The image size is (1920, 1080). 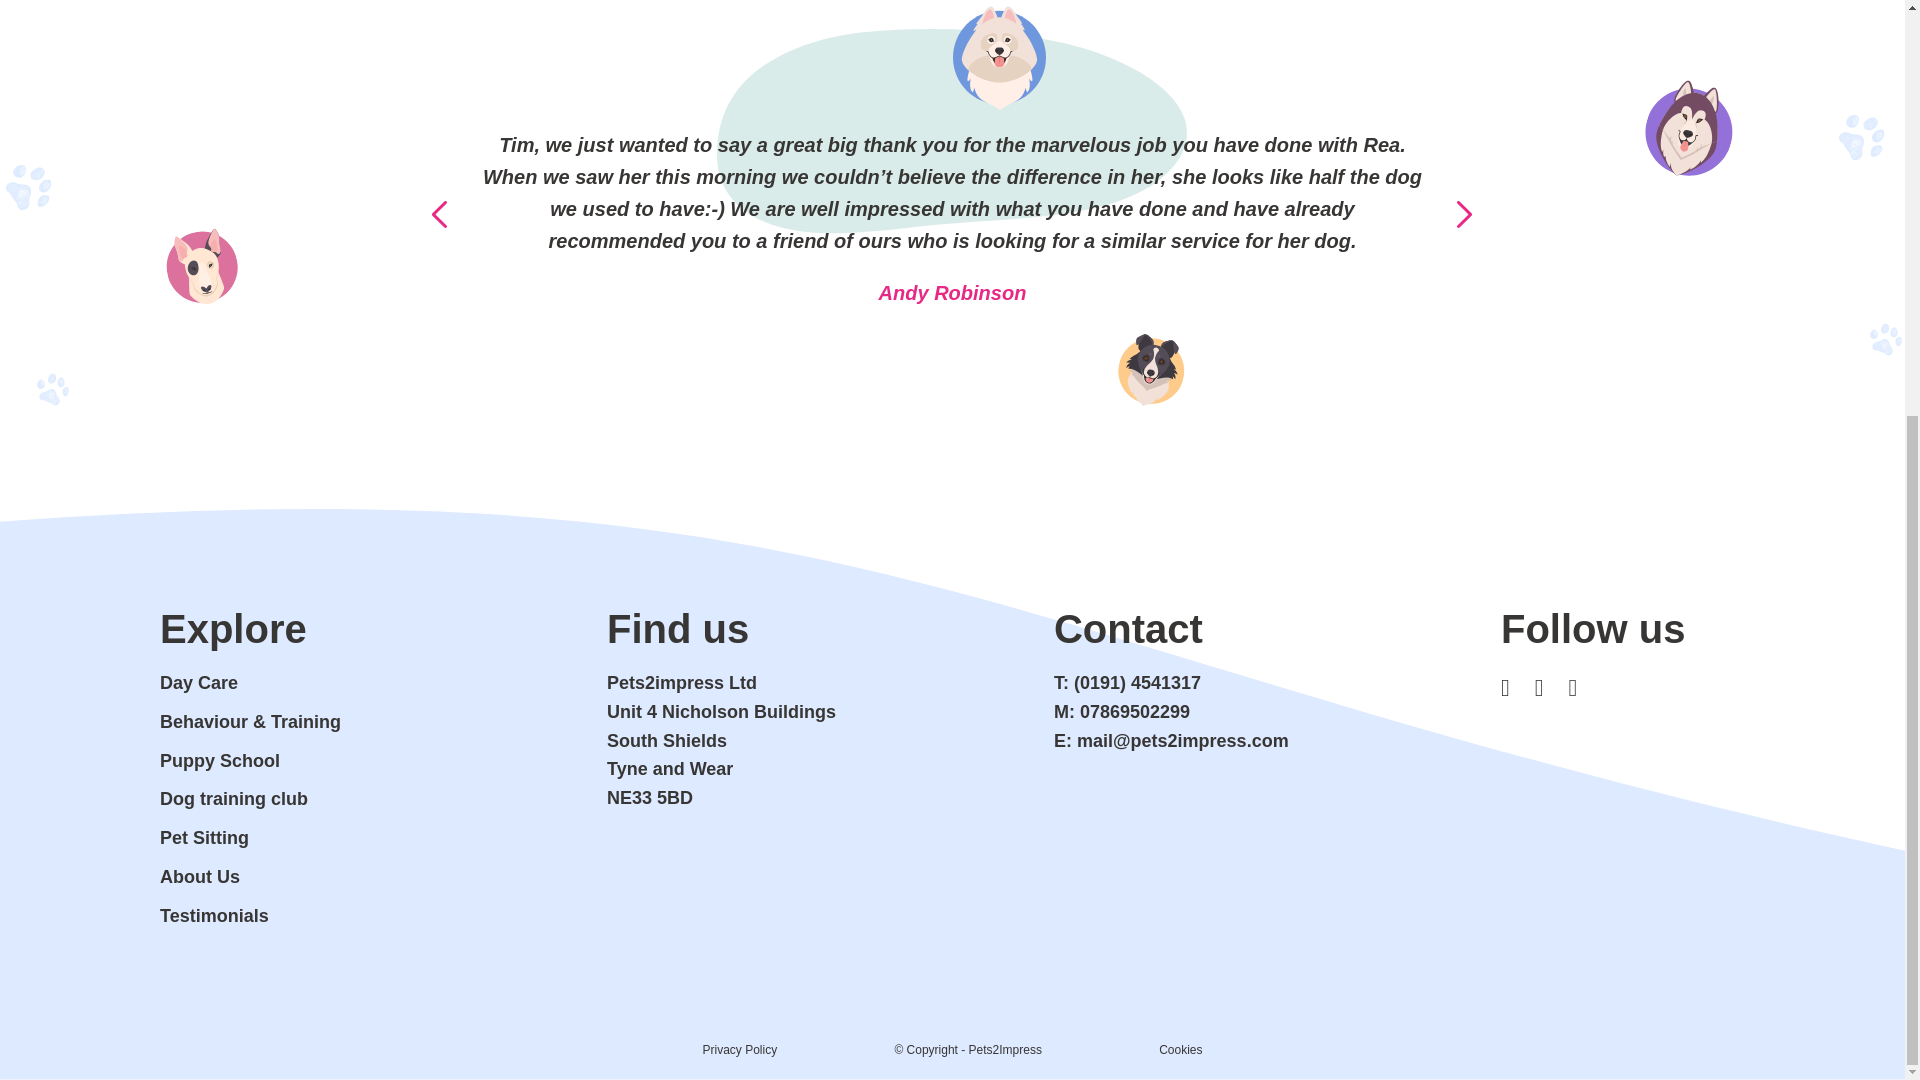 I want to click on Privacy Policy, so click(x=740, y=1050).